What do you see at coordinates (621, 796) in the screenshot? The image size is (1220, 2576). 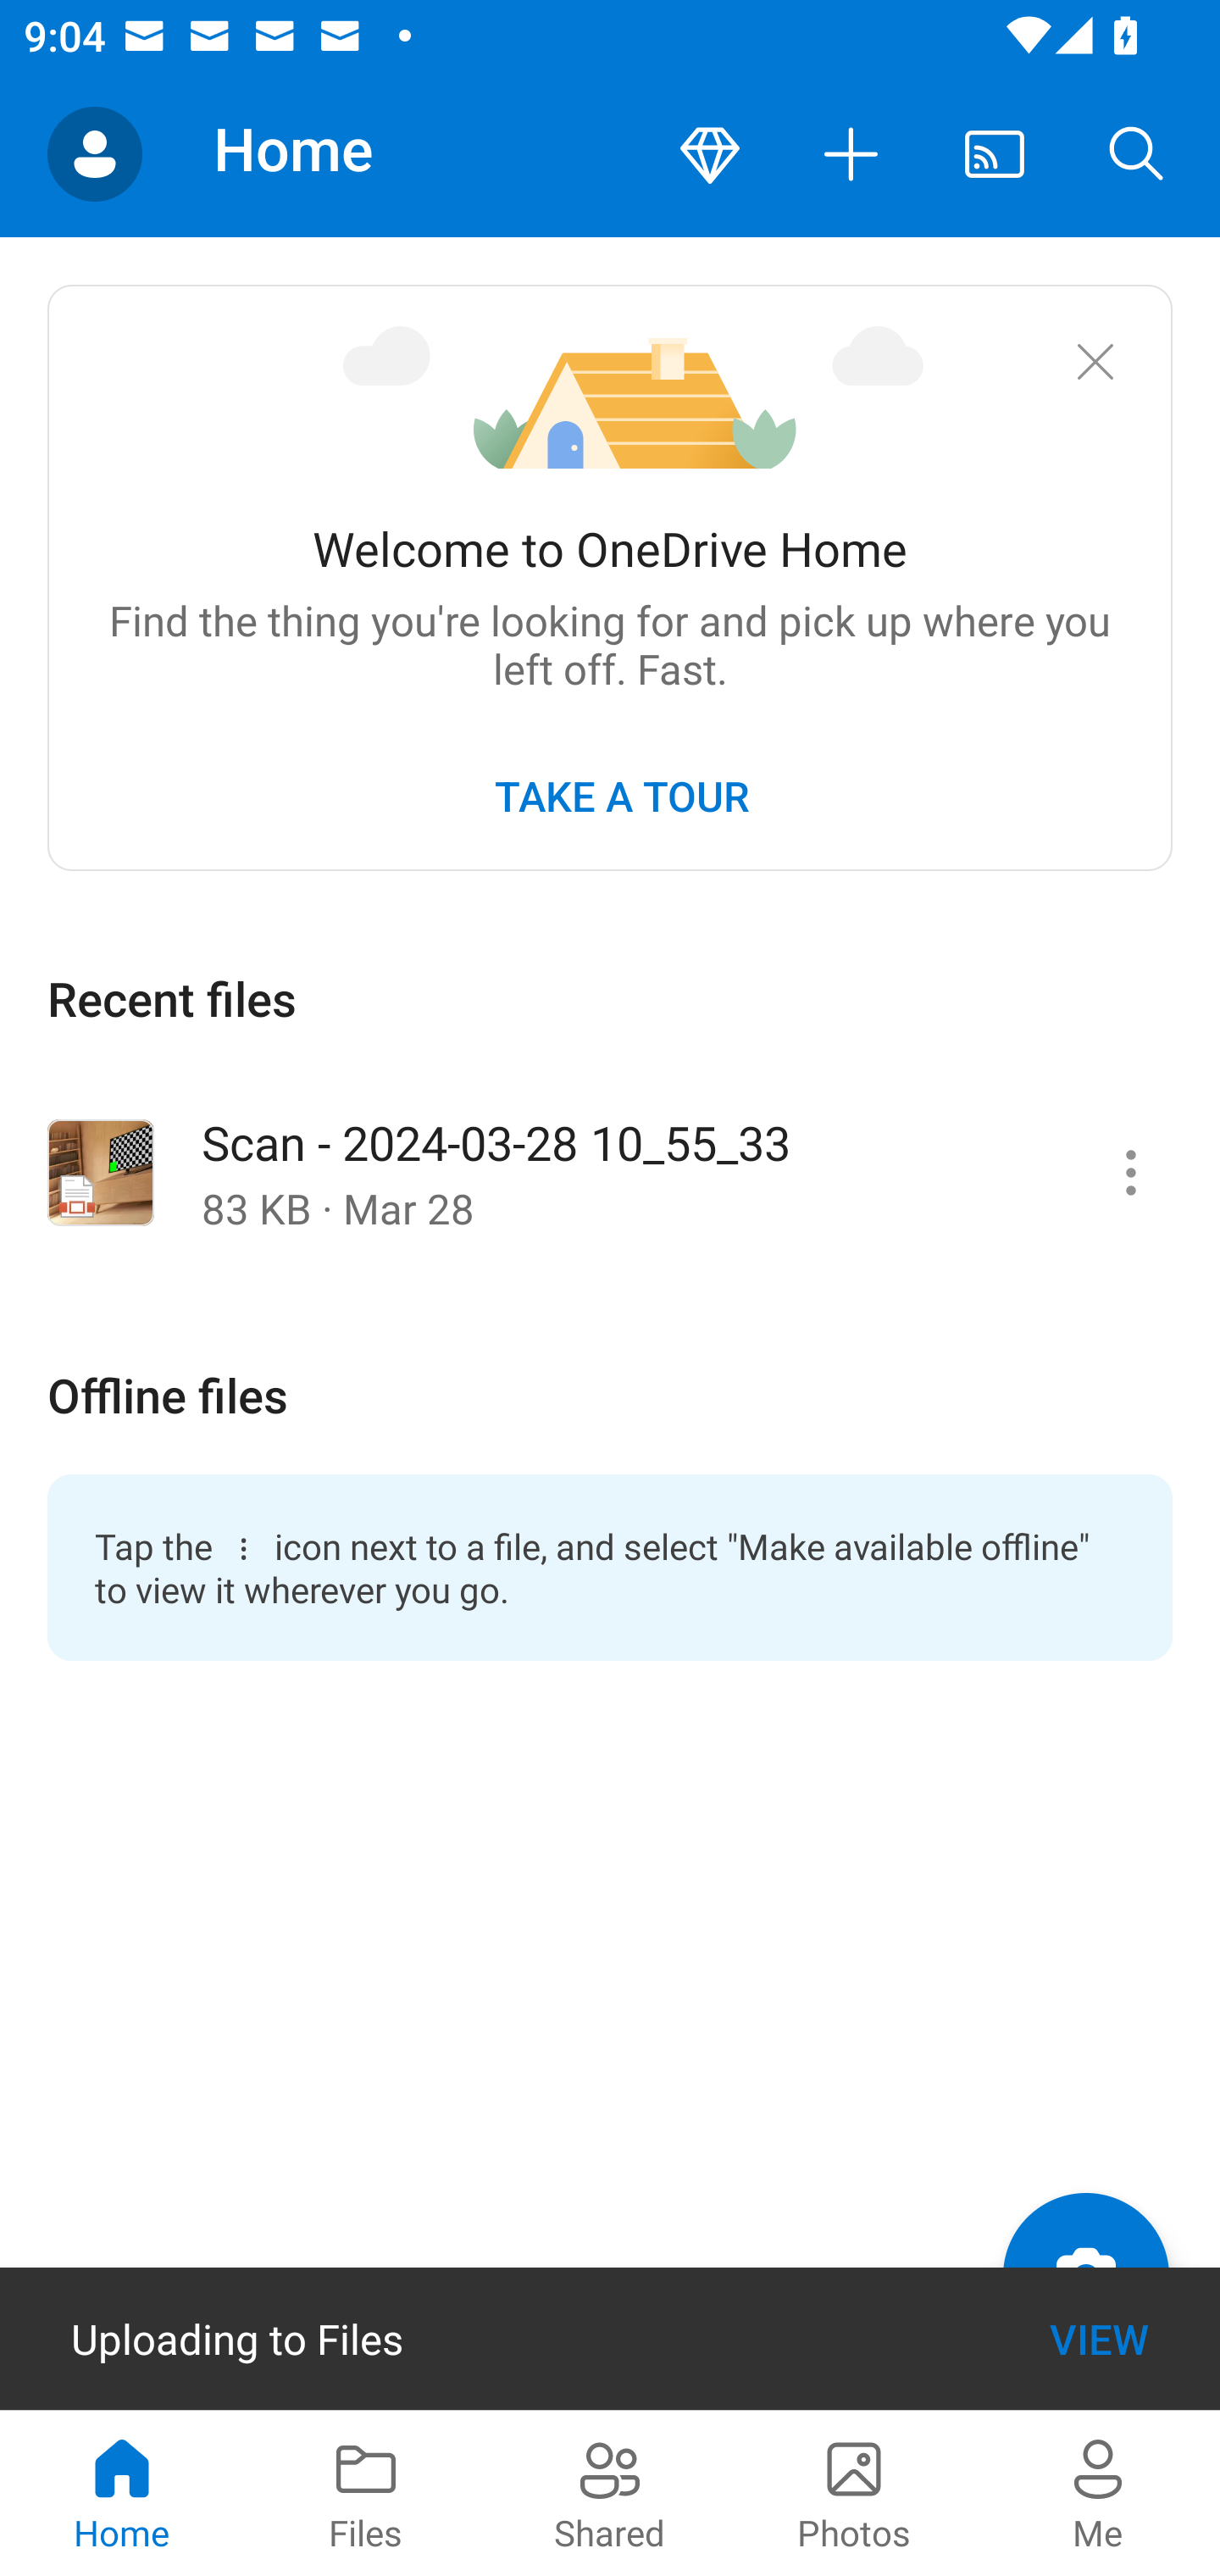 I see `TAKE A TOUR` at bounding box center [621, 796].